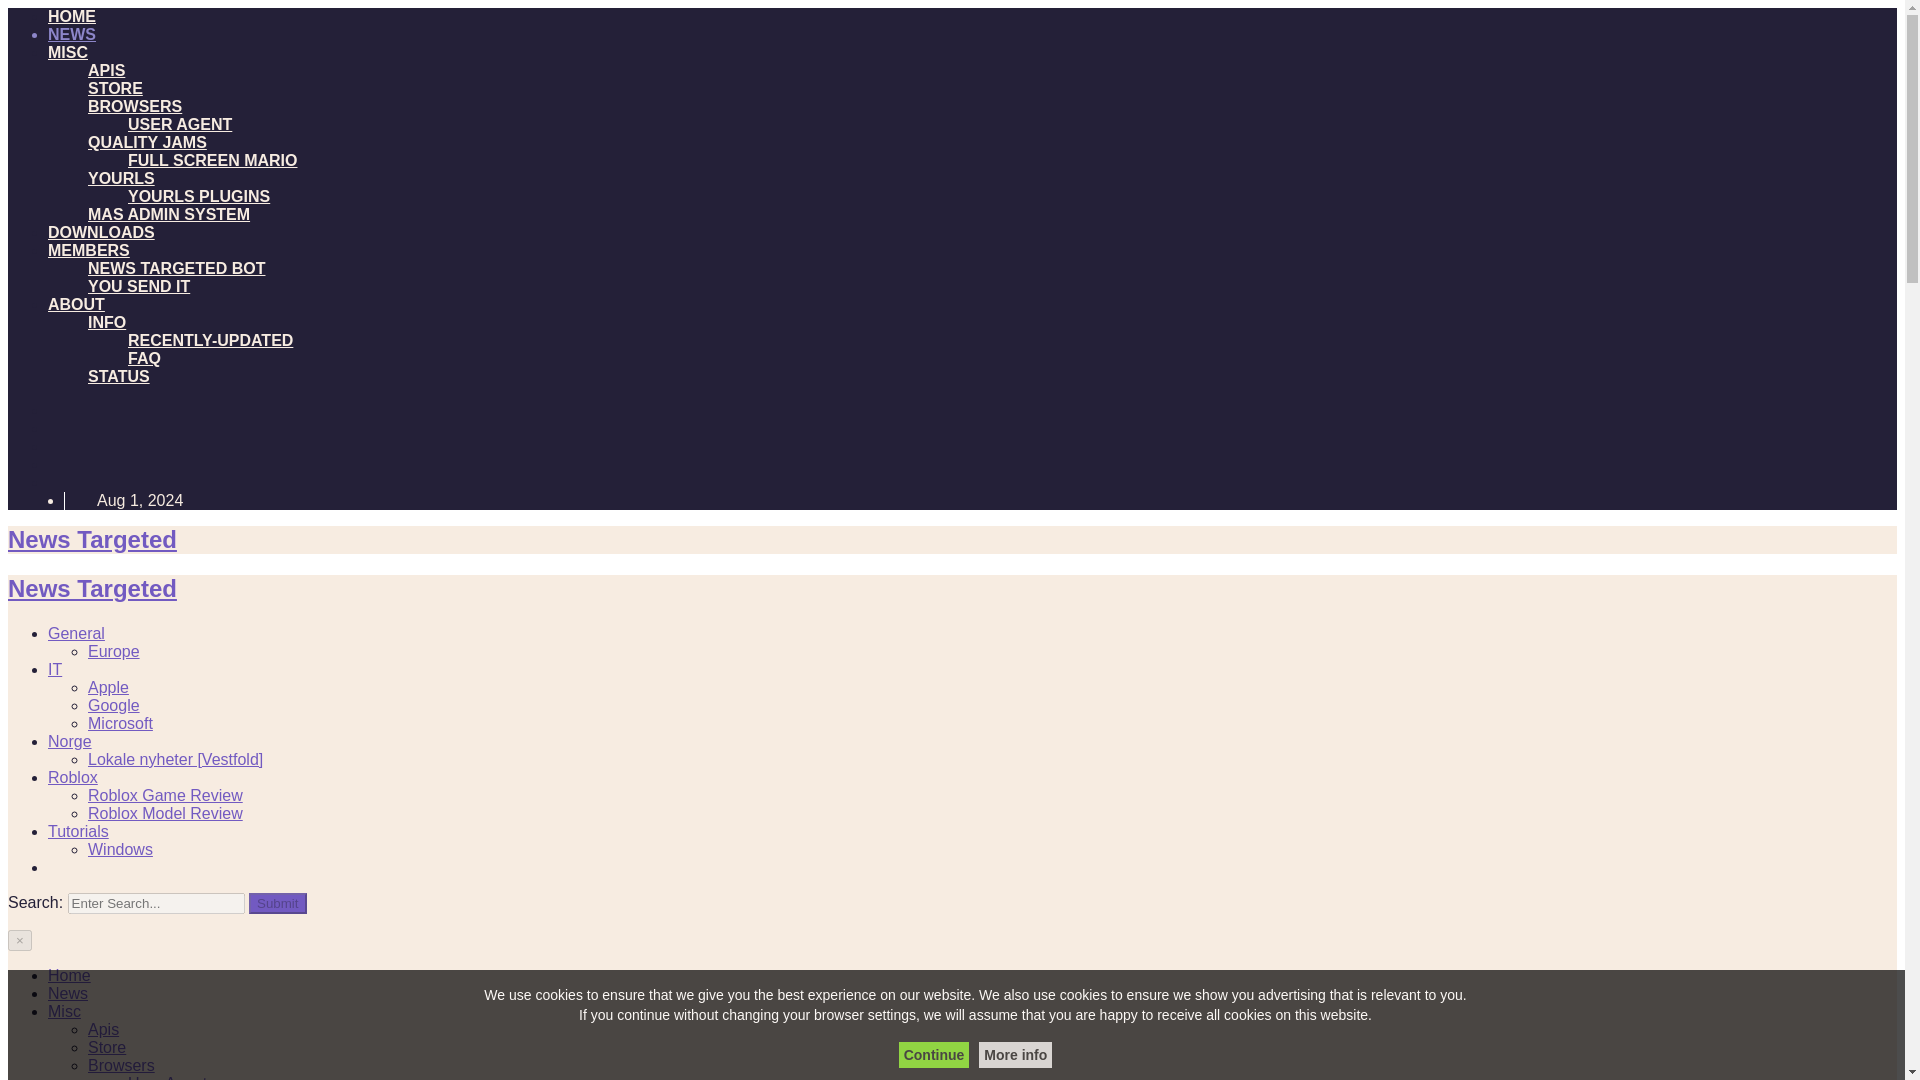 The width and height of the screenshot is (1920, 1080). I want to click on General, so click(76, 633).